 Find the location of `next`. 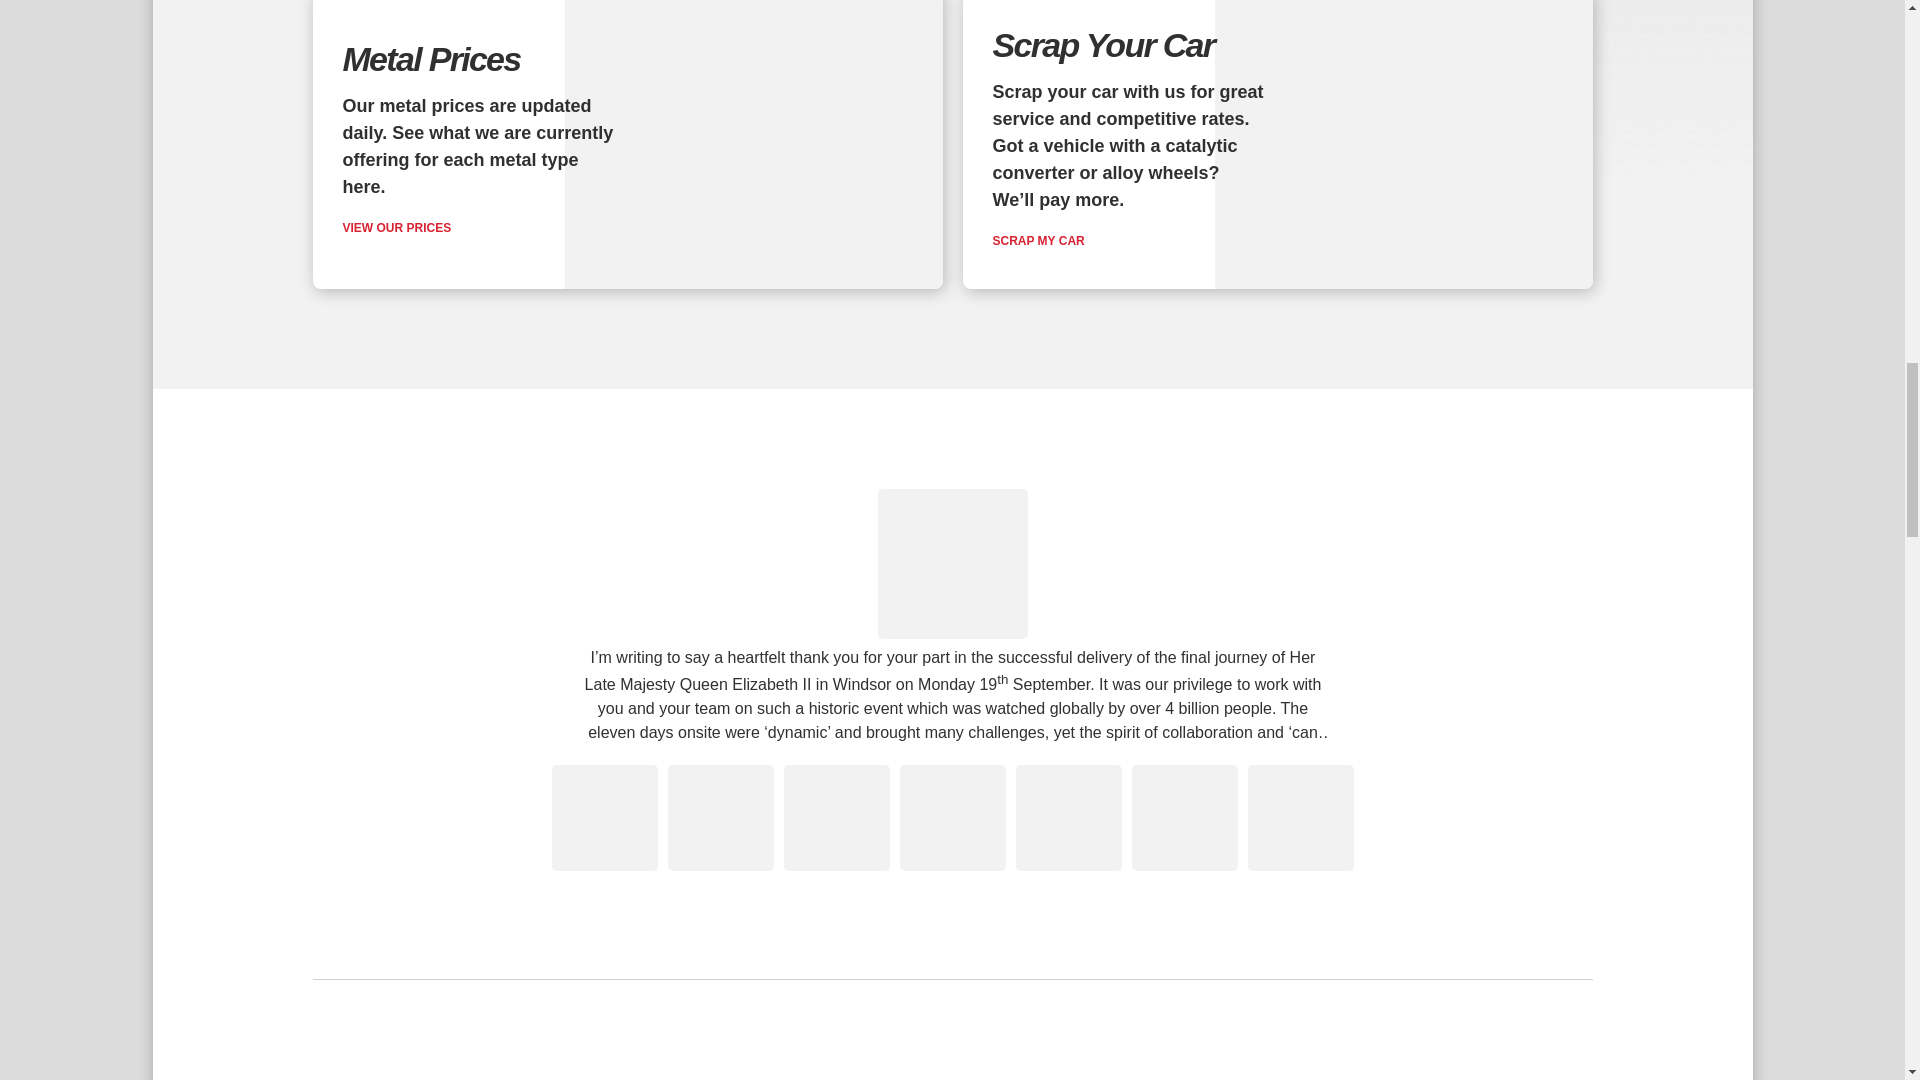

next is located at coordinates (1410, 680).